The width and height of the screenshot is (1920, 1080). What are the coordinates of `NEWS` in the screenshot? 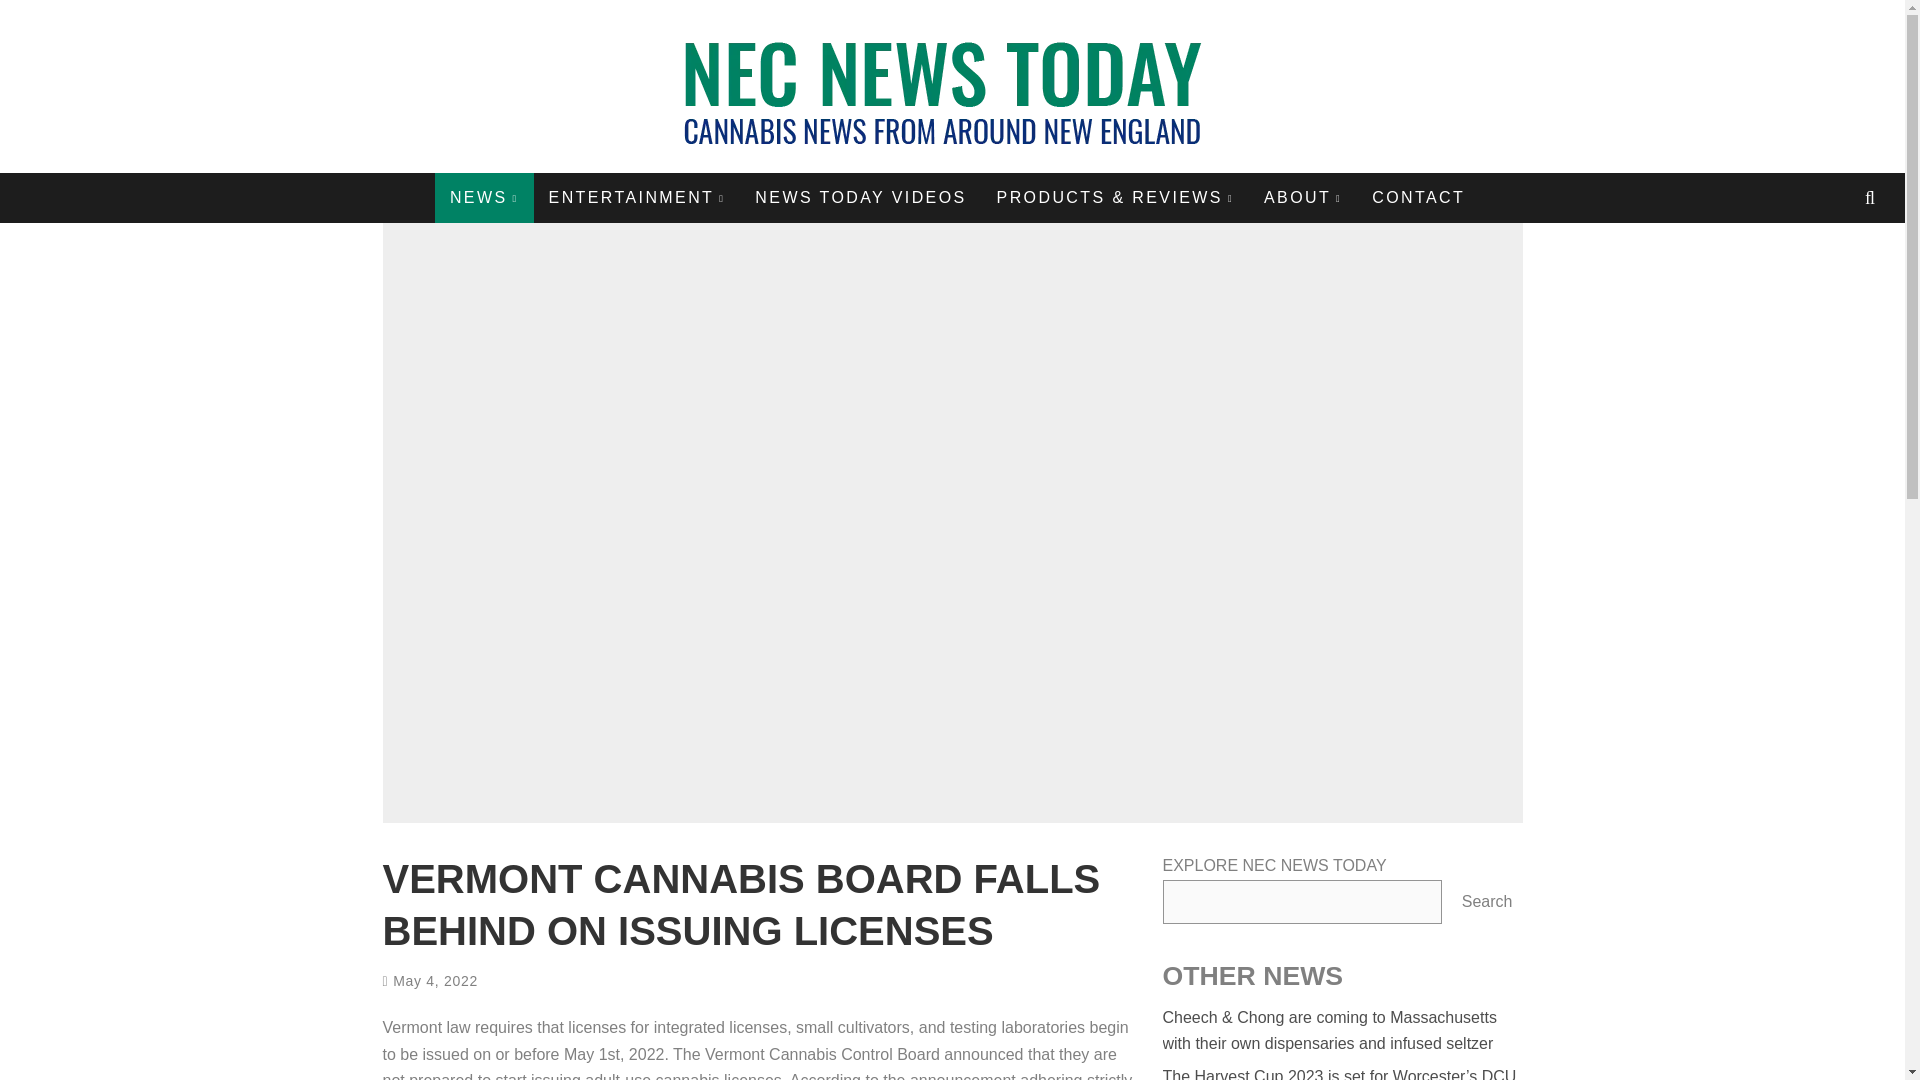 It's located at (484, 197).